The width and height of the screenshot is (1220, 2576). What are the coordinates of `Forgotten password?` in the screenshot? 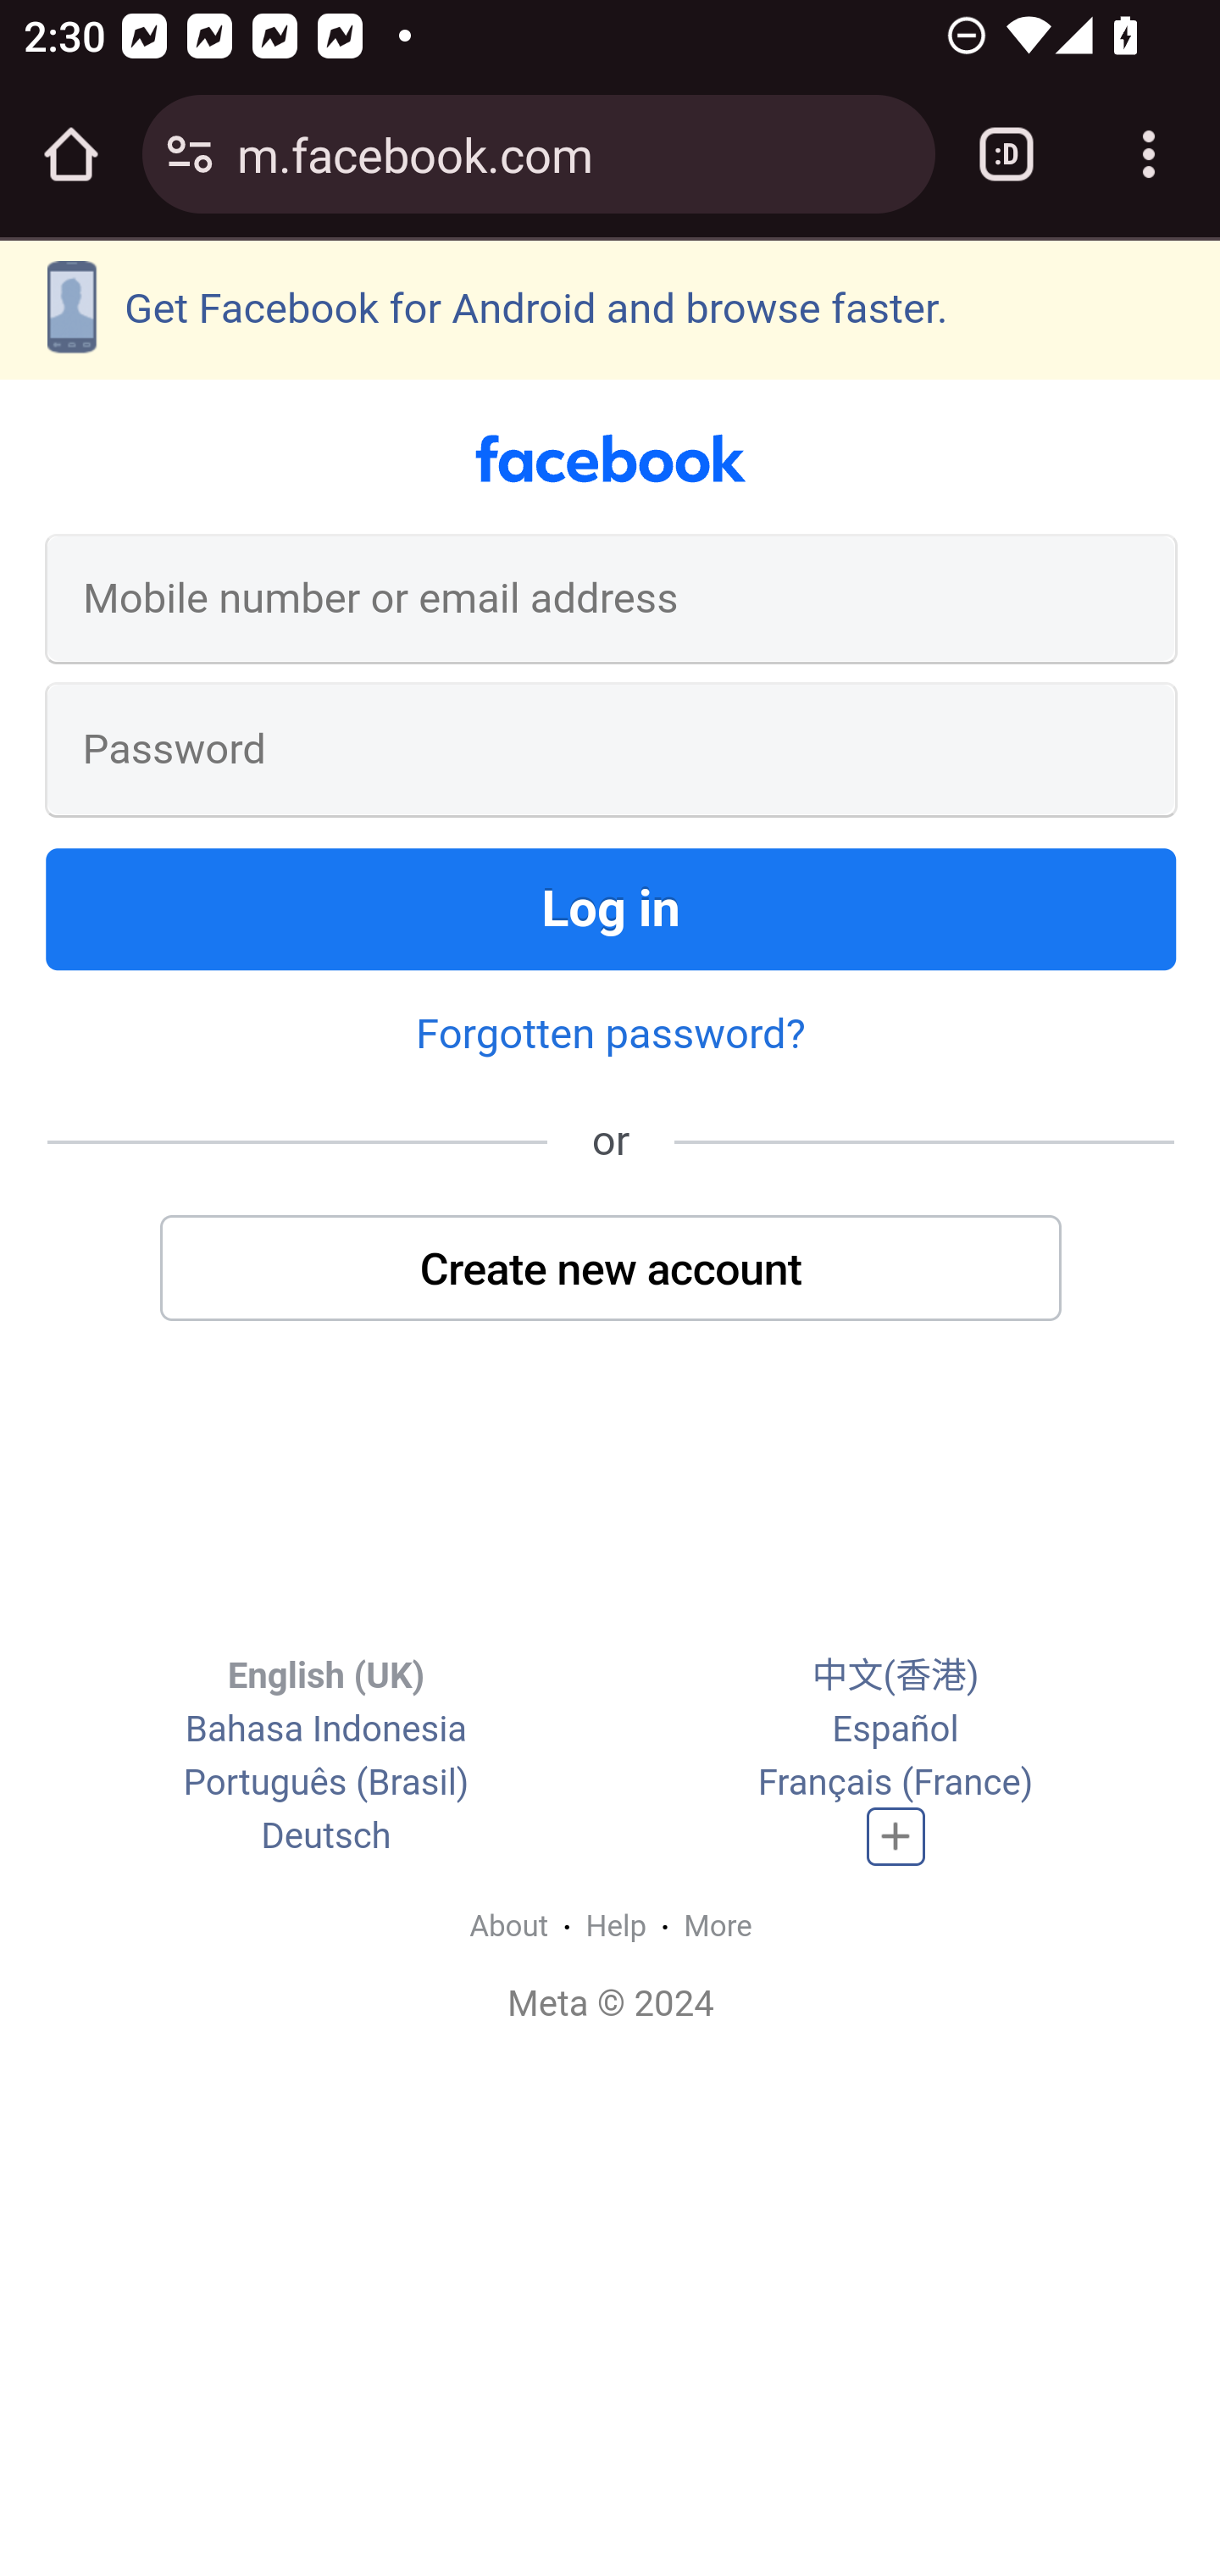 It's located at (610, 1032).